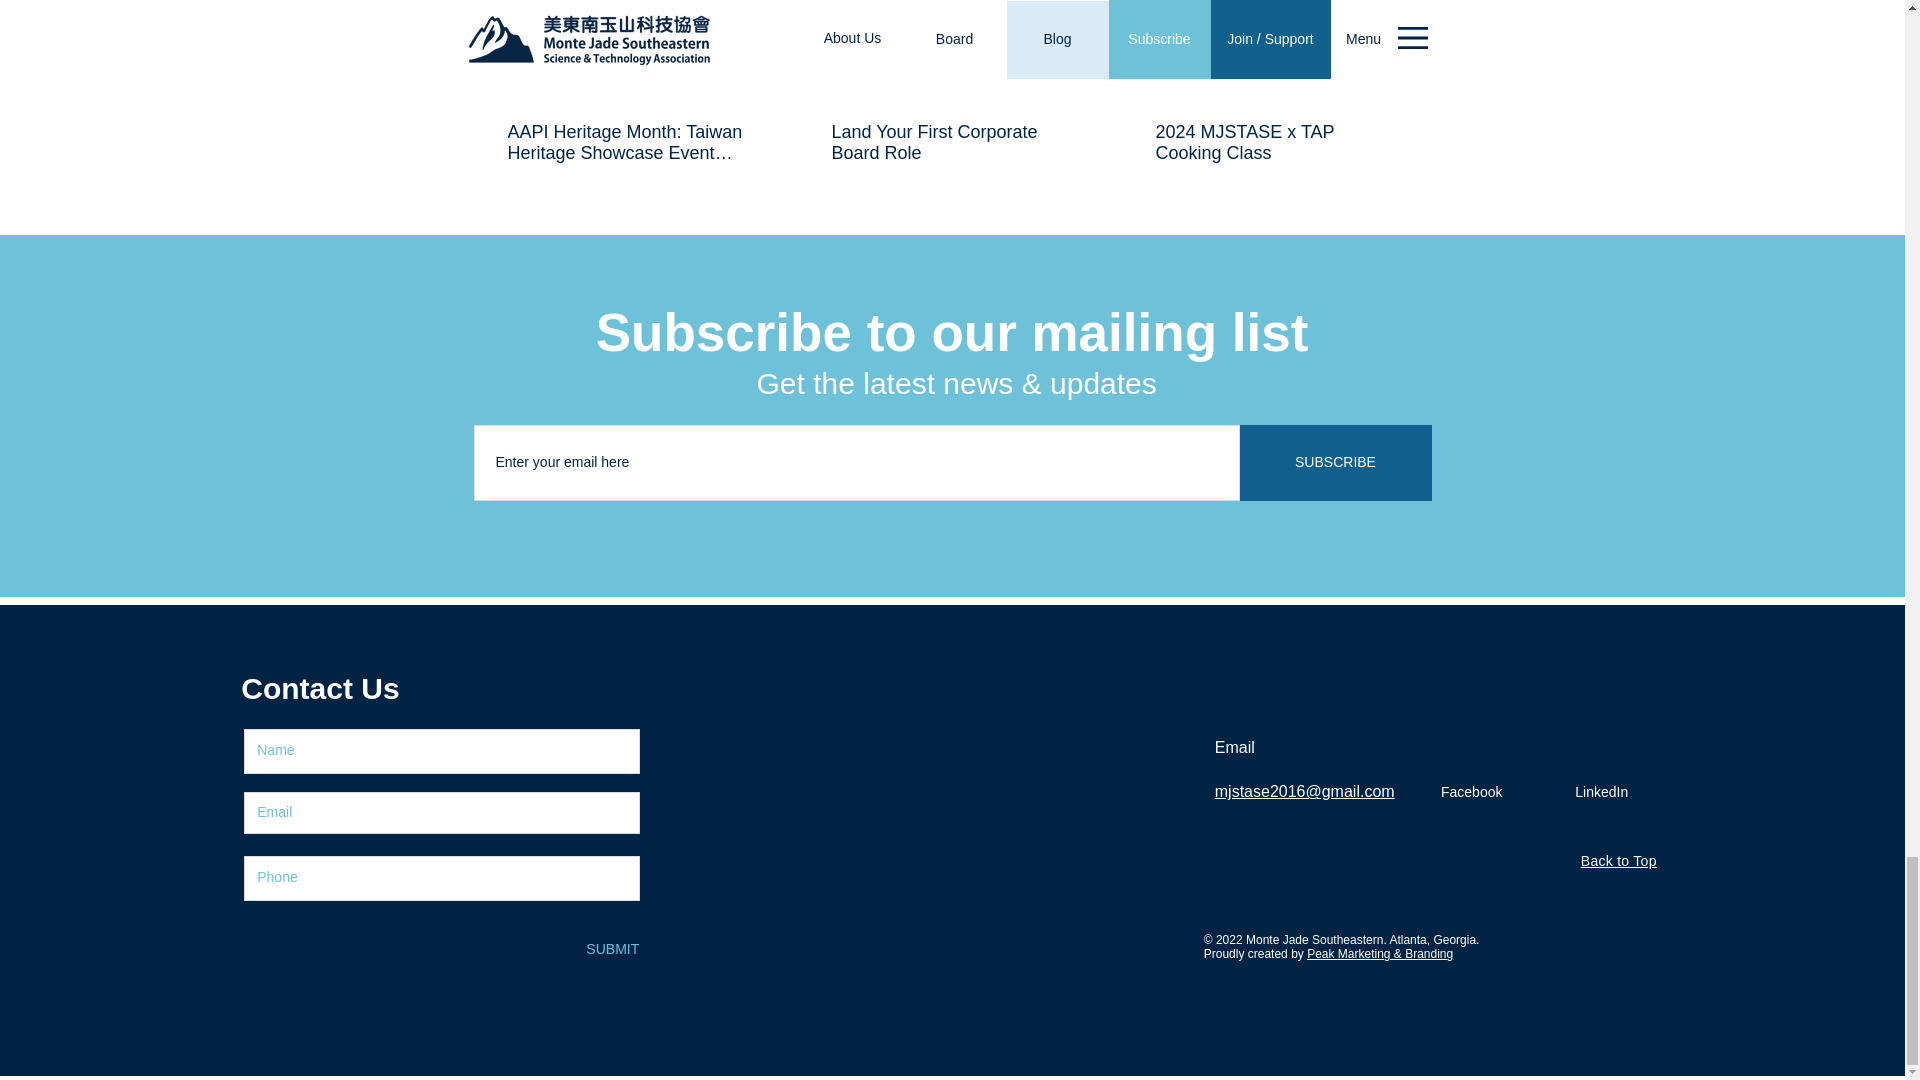 The image size is (1920, 1080). Describe the element at coordinates (1618, 861) in the screenshot. I see `Back to Top` at that location.